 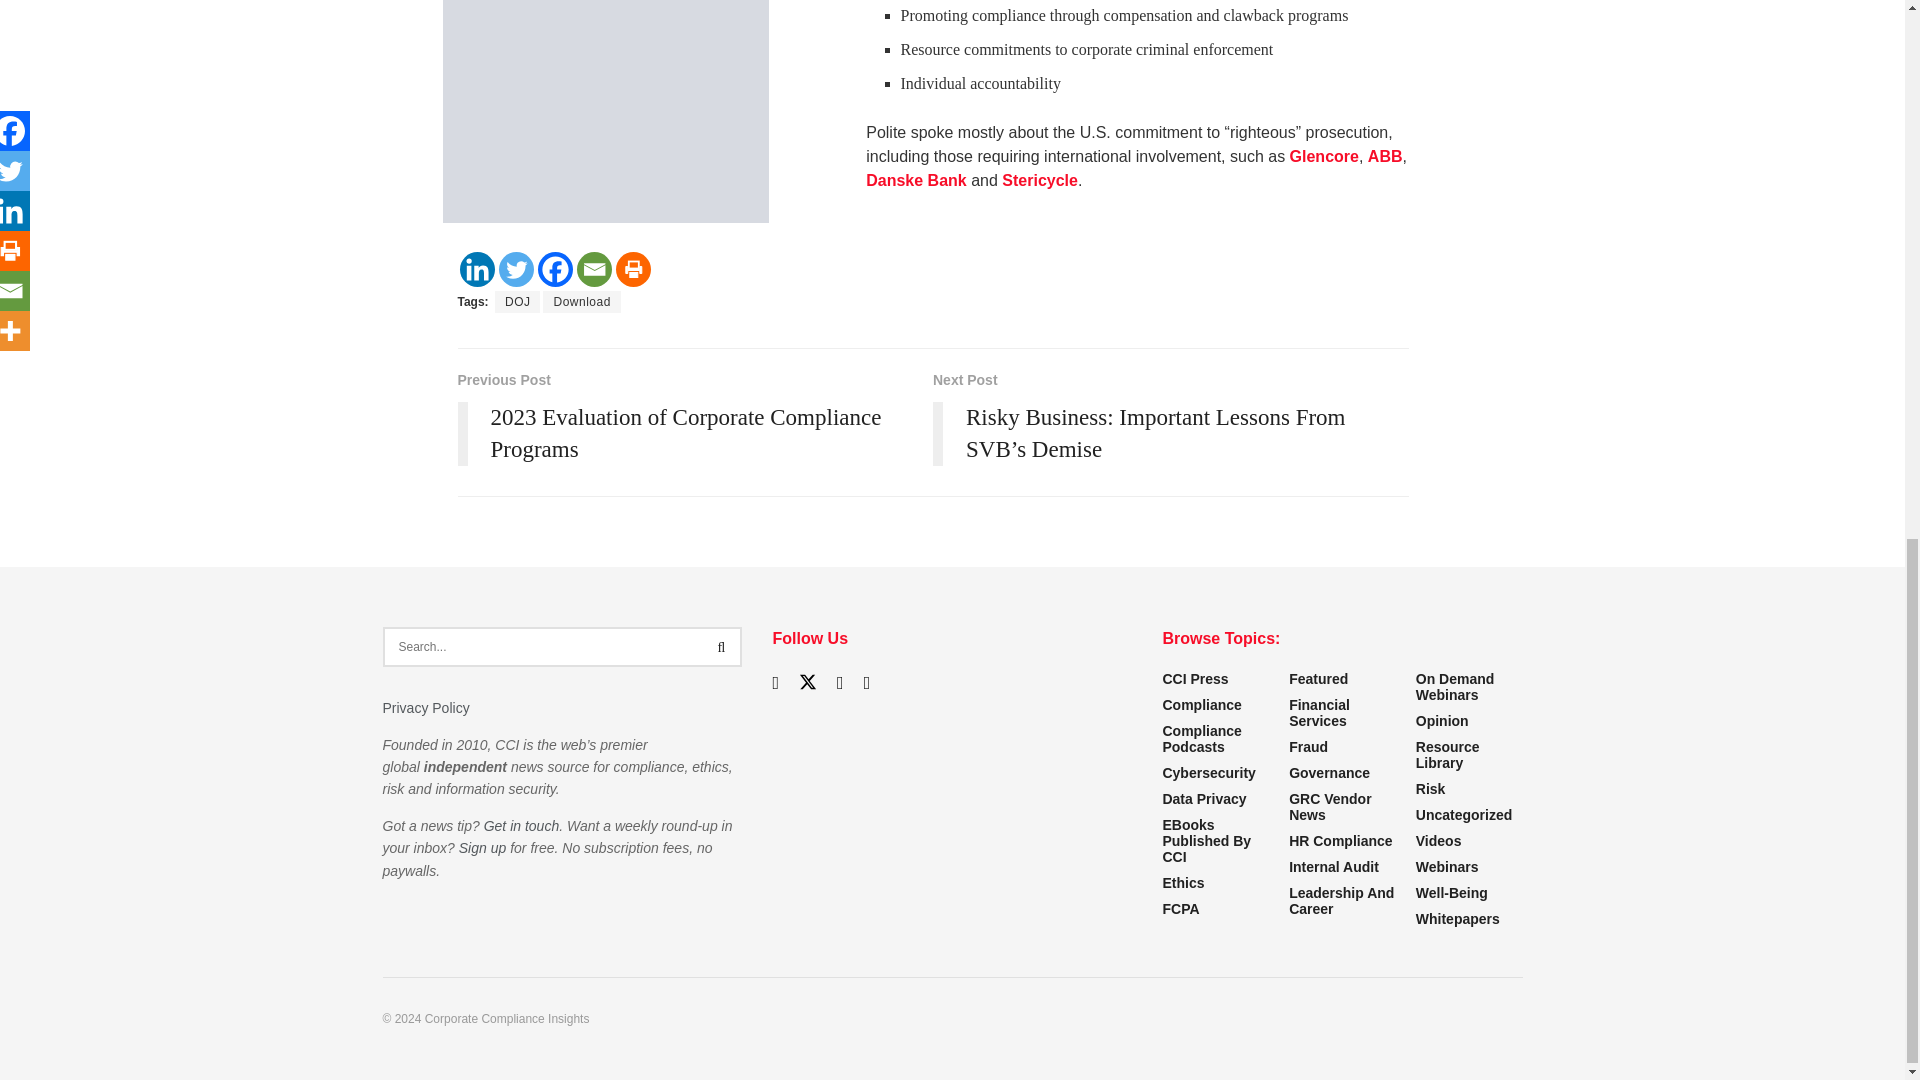 What do you see at coordinates (478, 269) in the screenshot?
I see `Linkedin` at bounding box center [478, 269].